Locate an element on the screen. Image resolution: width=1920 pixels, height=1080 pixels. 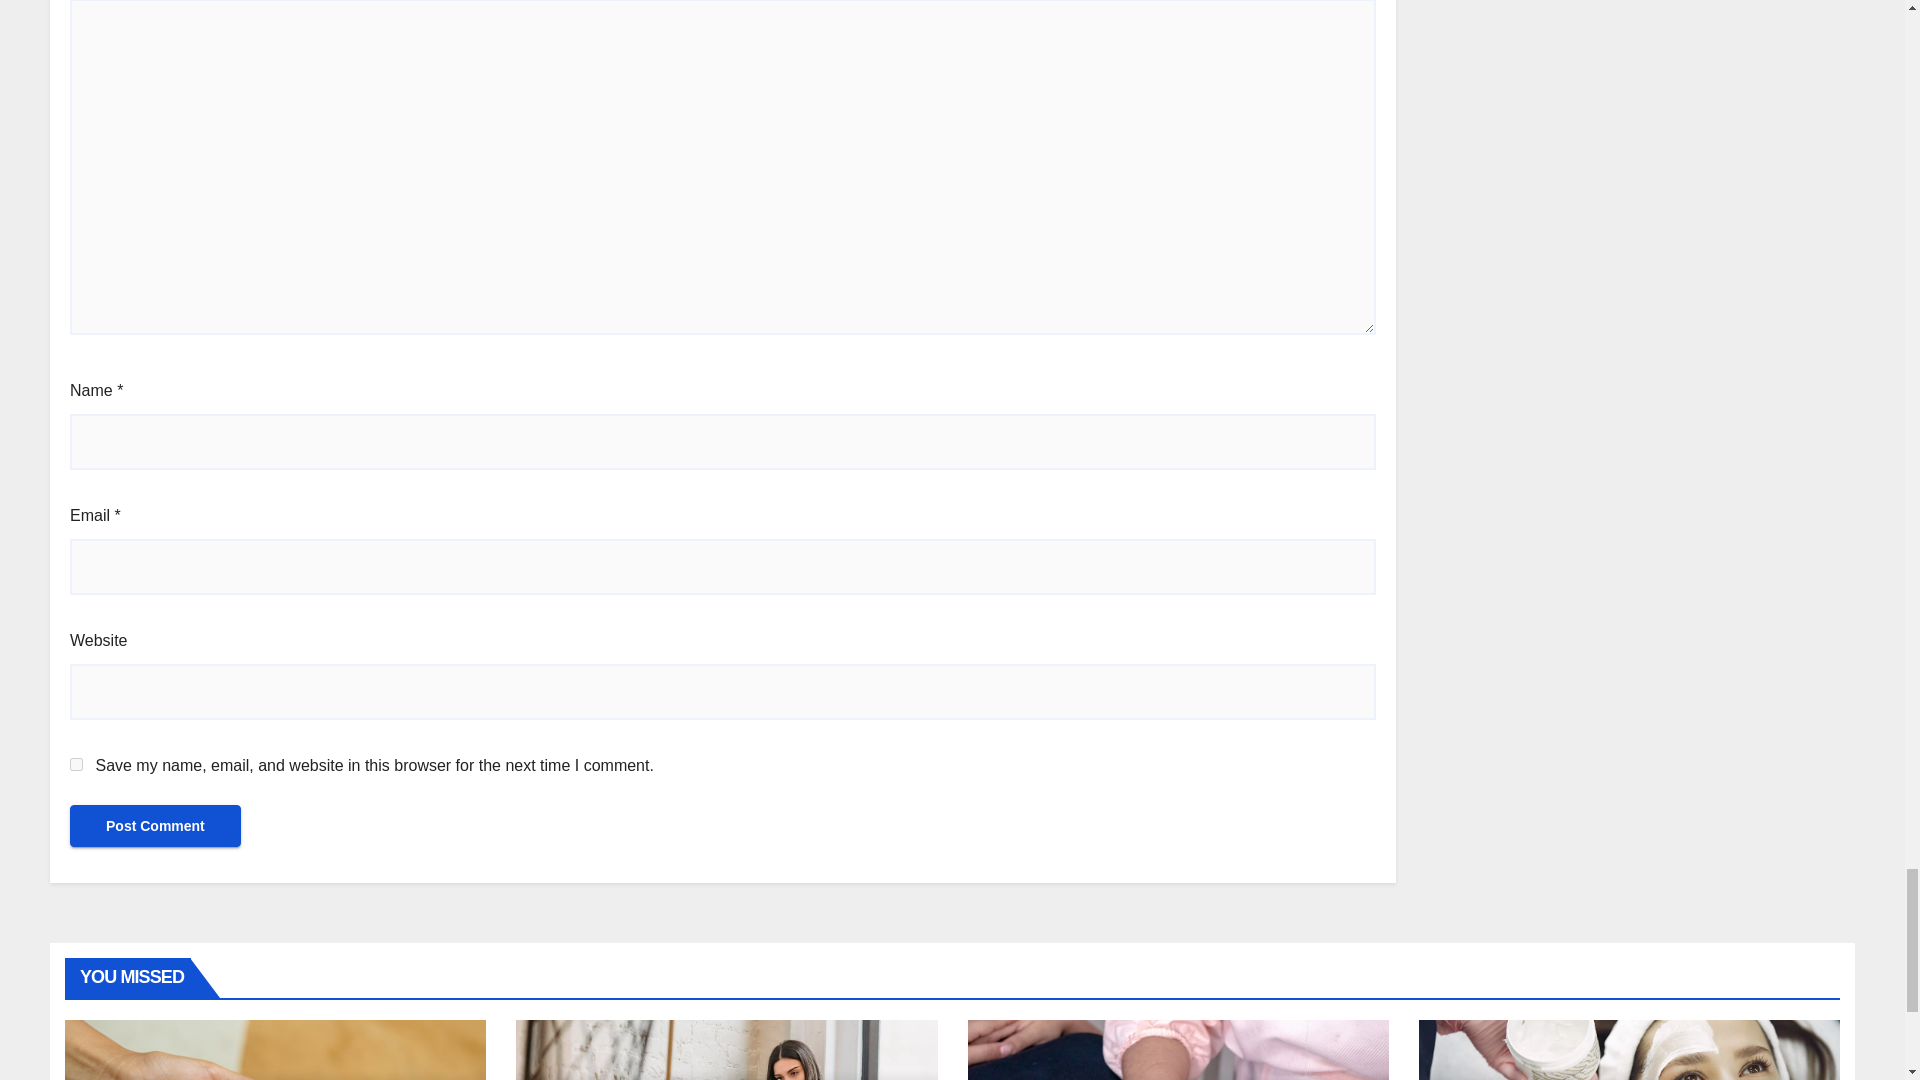
Post Comment is located at coordinates (155, 825).